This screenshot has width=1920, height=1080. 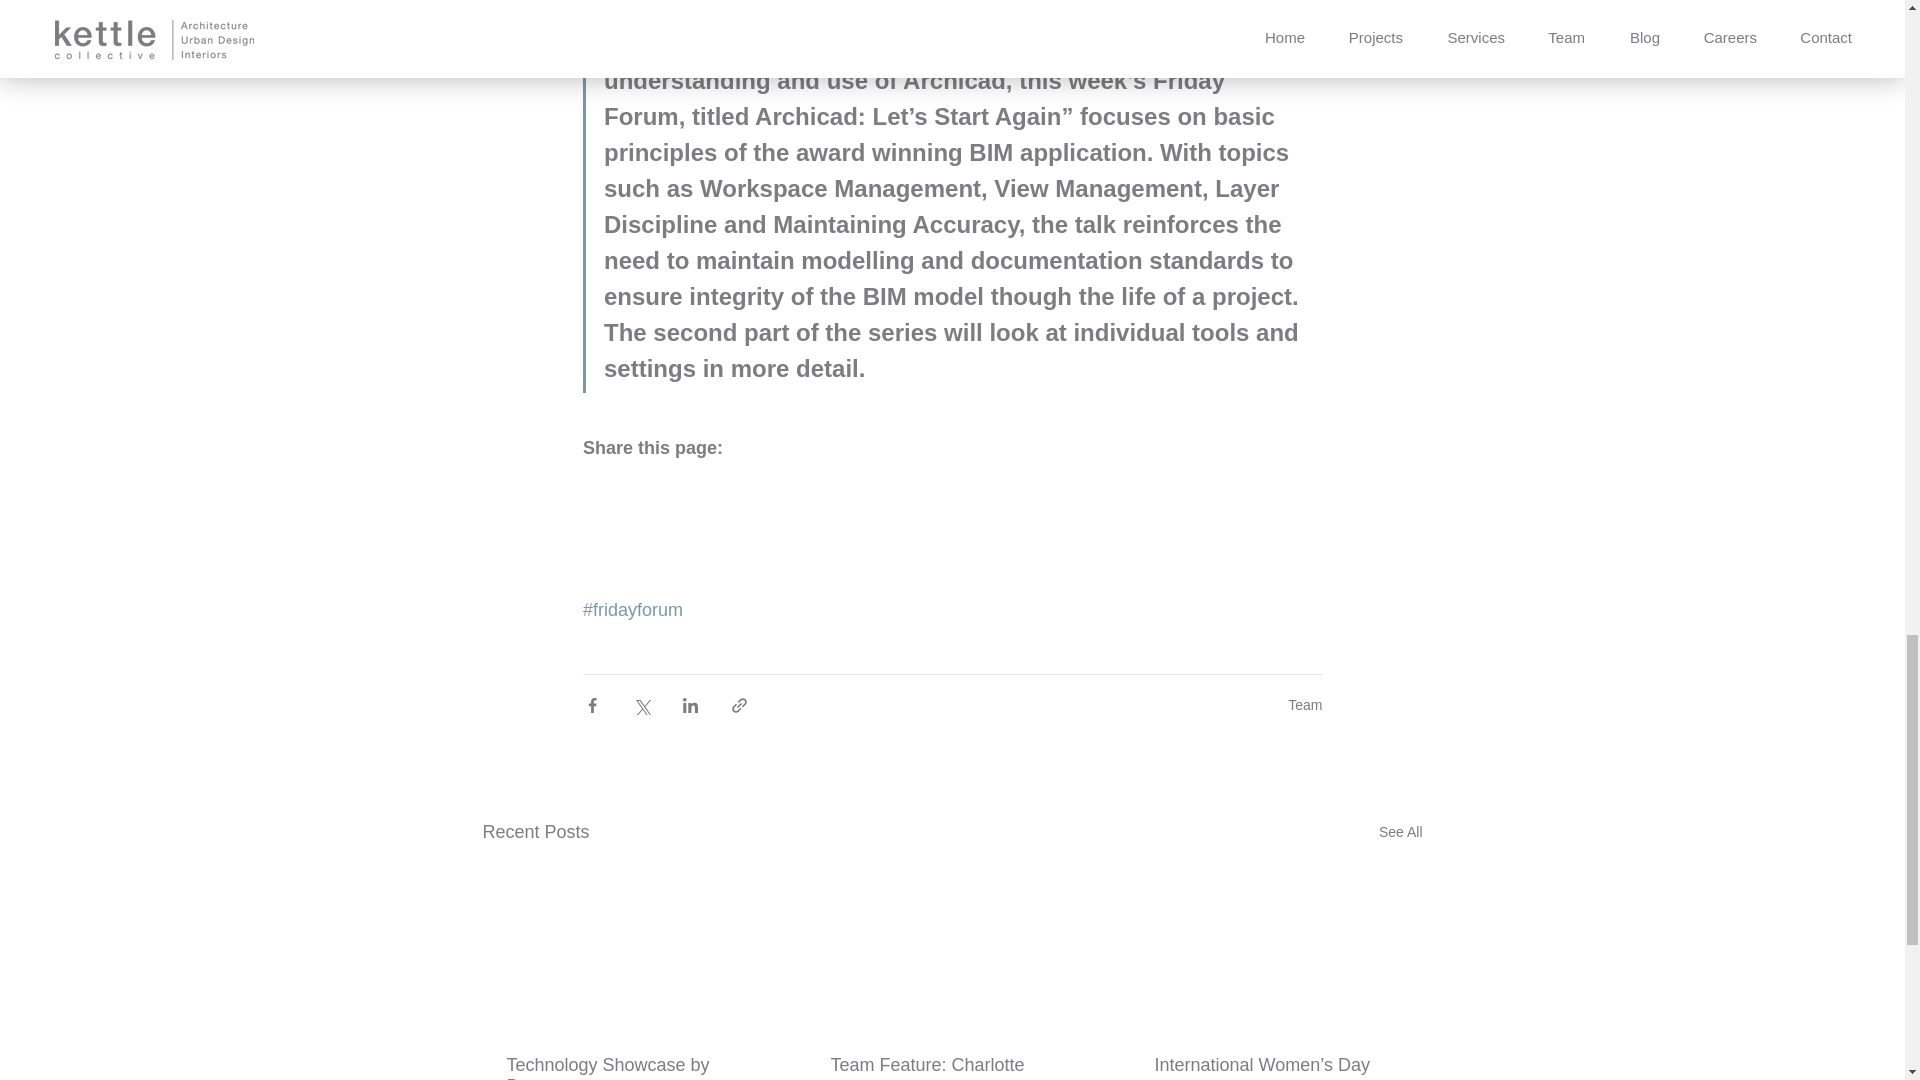 I want to click on See All, so click(x=1400, y=832).